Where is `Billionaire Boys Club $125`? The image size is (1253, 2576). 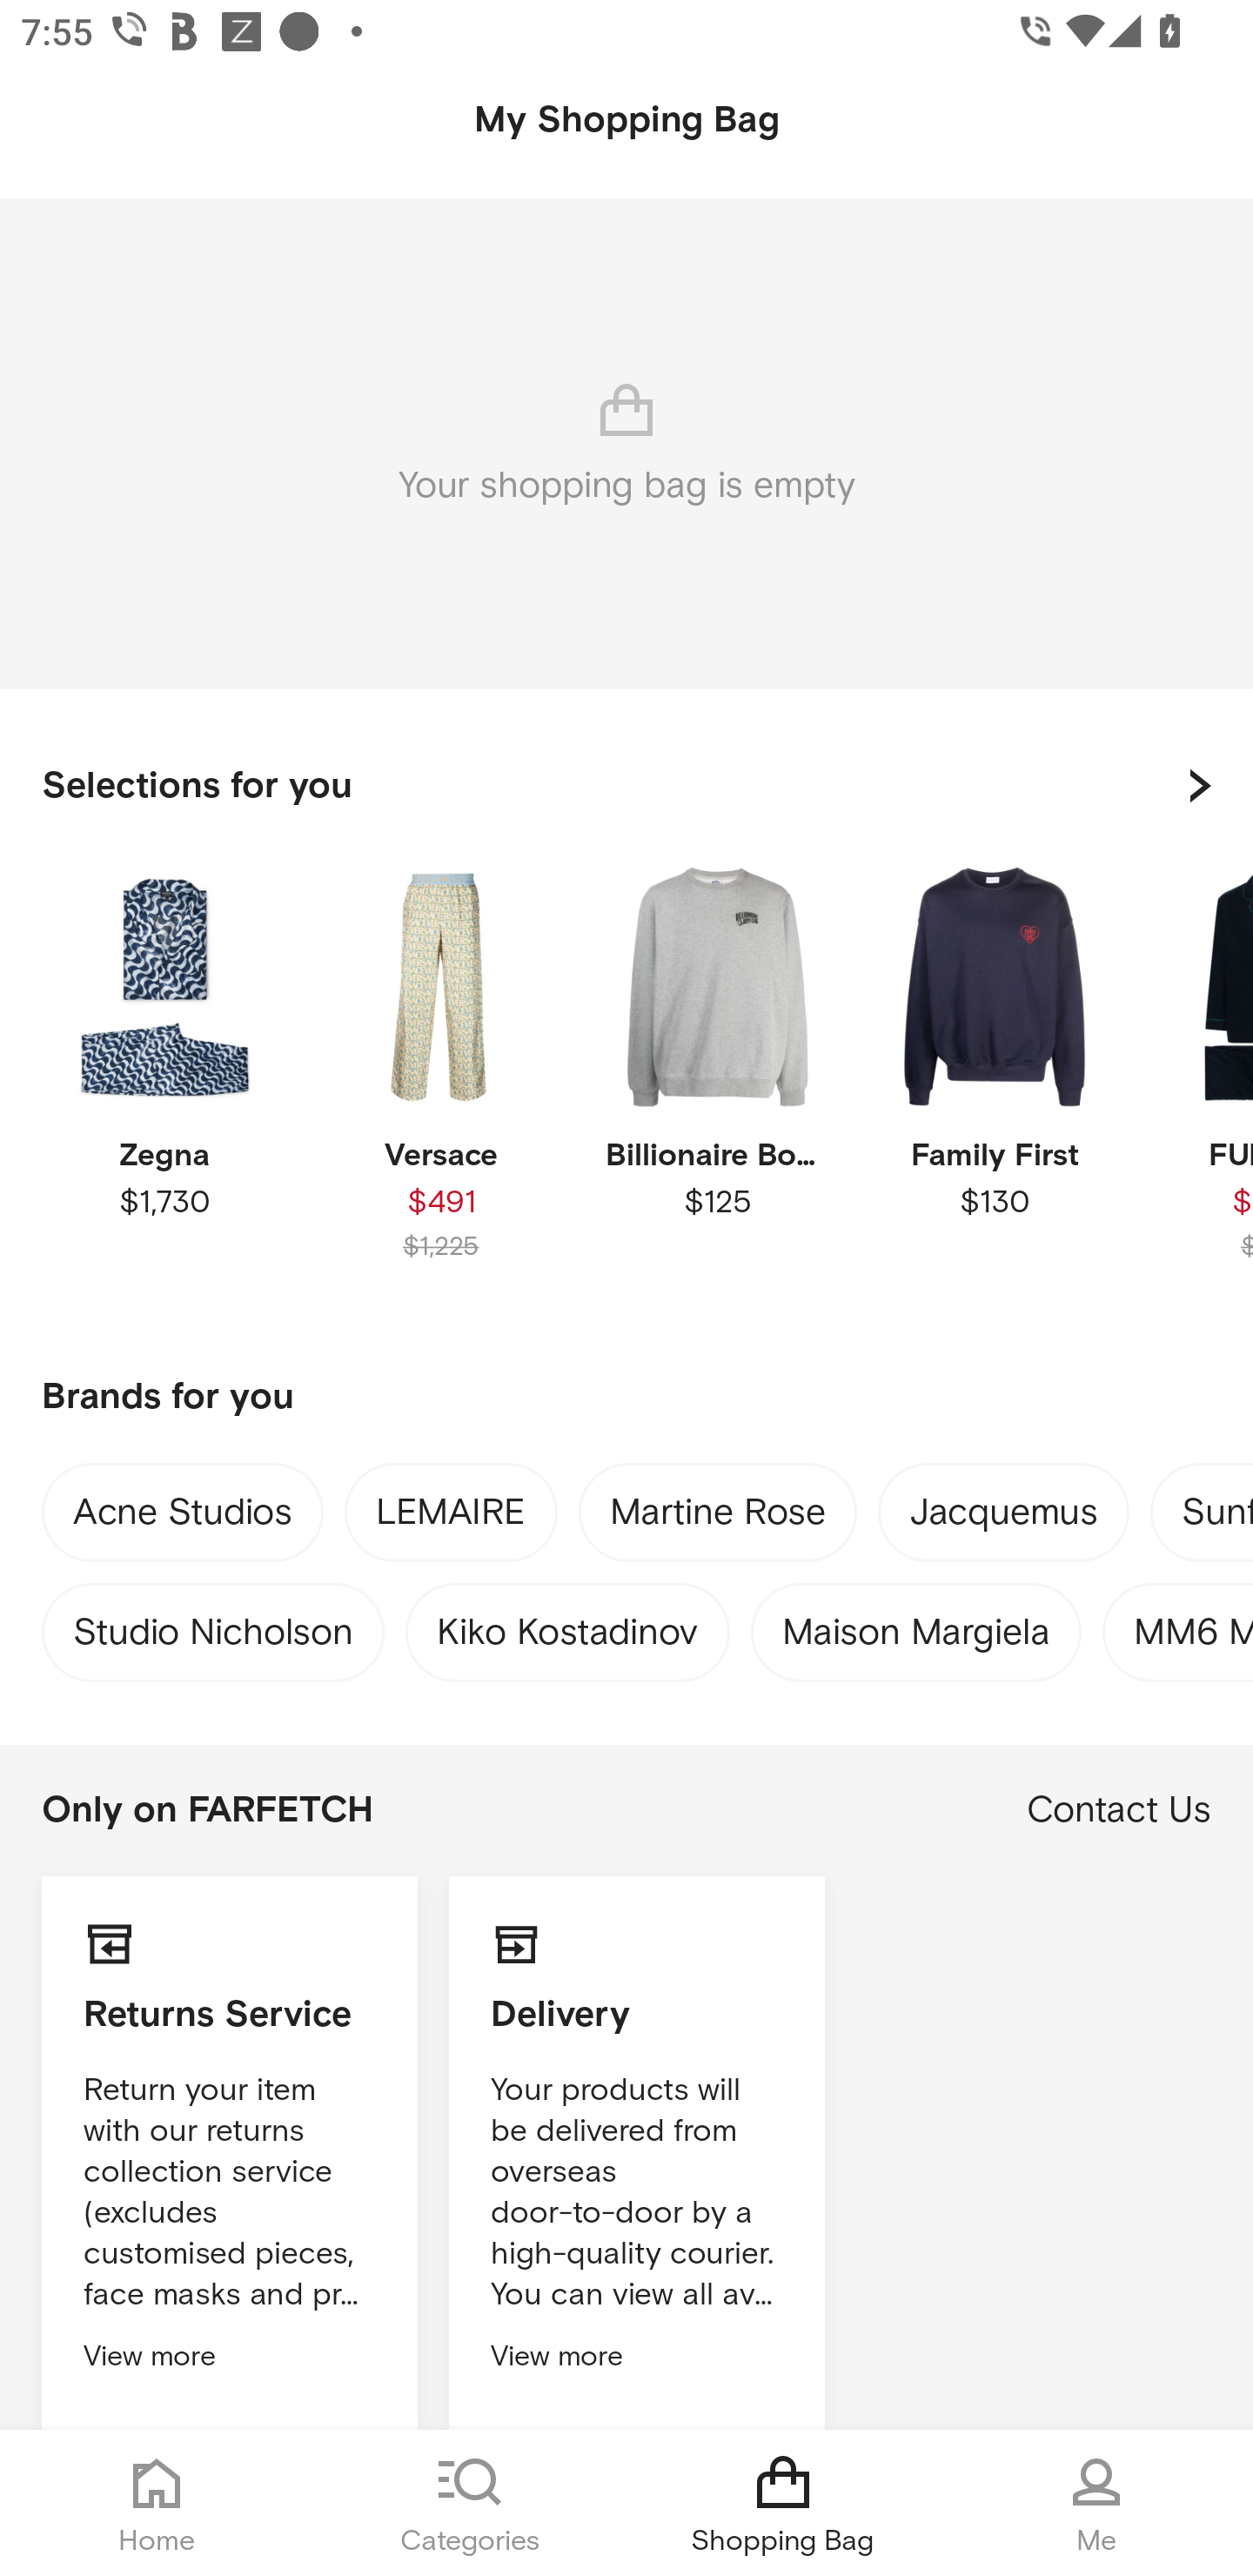 Billionaire Boys Club $125 is located at coordinates (717, 1085).